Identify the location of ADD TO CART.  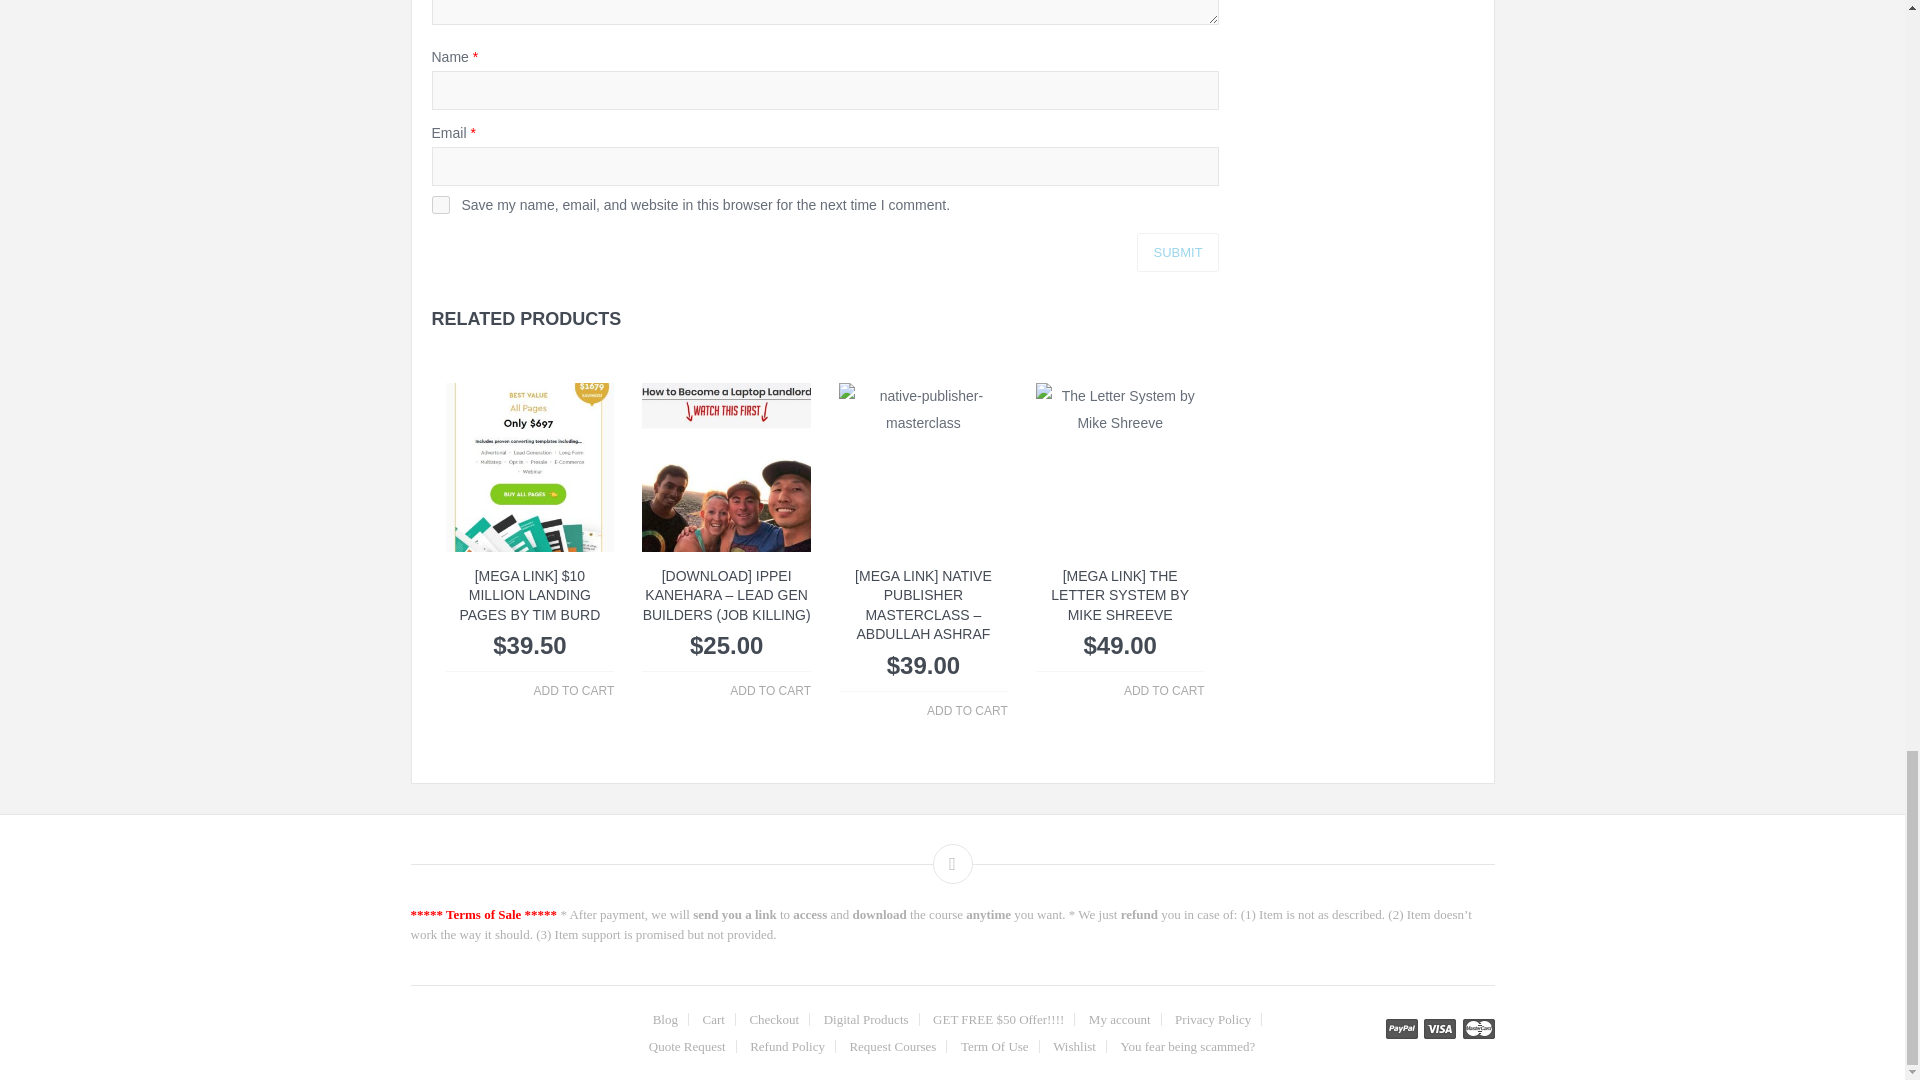
(968, 712).